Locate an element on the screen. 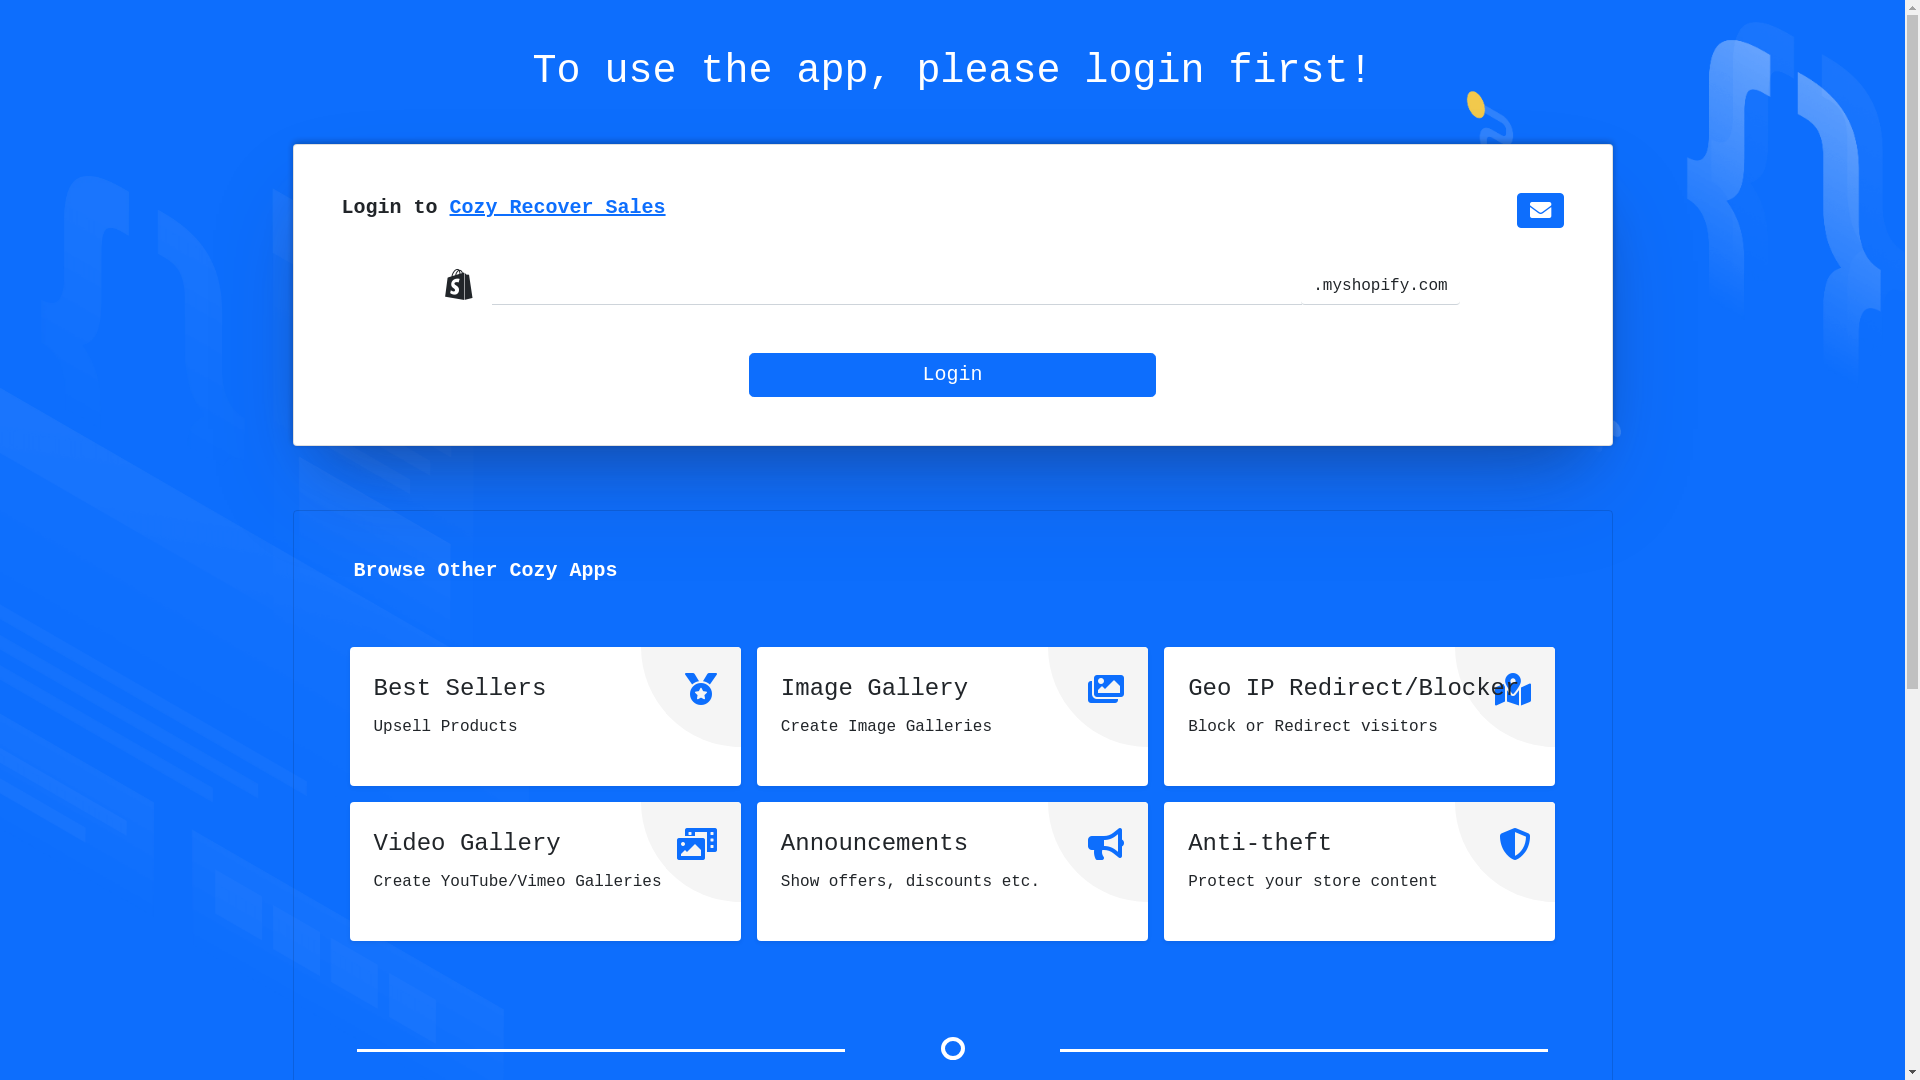 The width and height of the screenshot is (1920, 1080). Video Gallery
Create YouTube/Vimeo Galleries is located at coordinates (546, 872).